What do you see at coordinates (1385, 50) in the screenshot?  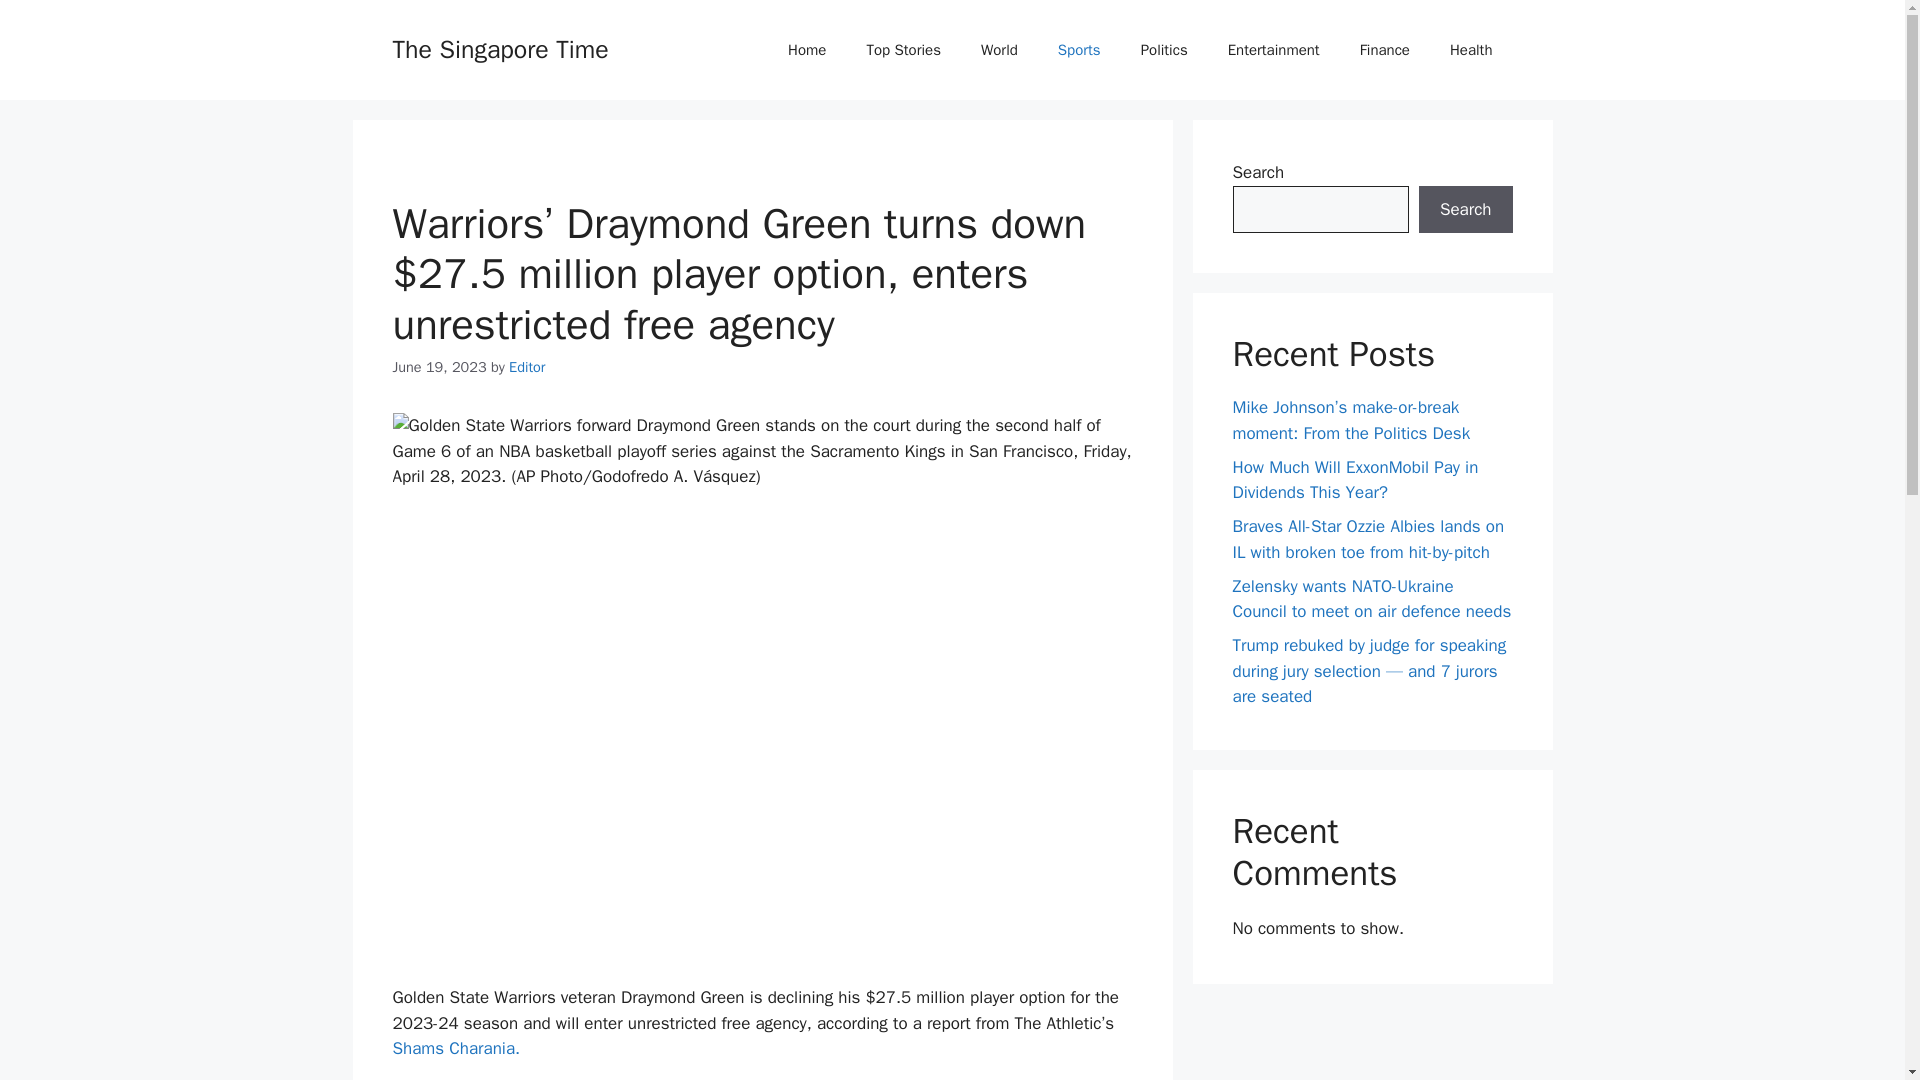 I see `Finance` at bounding box center [1385, 50].